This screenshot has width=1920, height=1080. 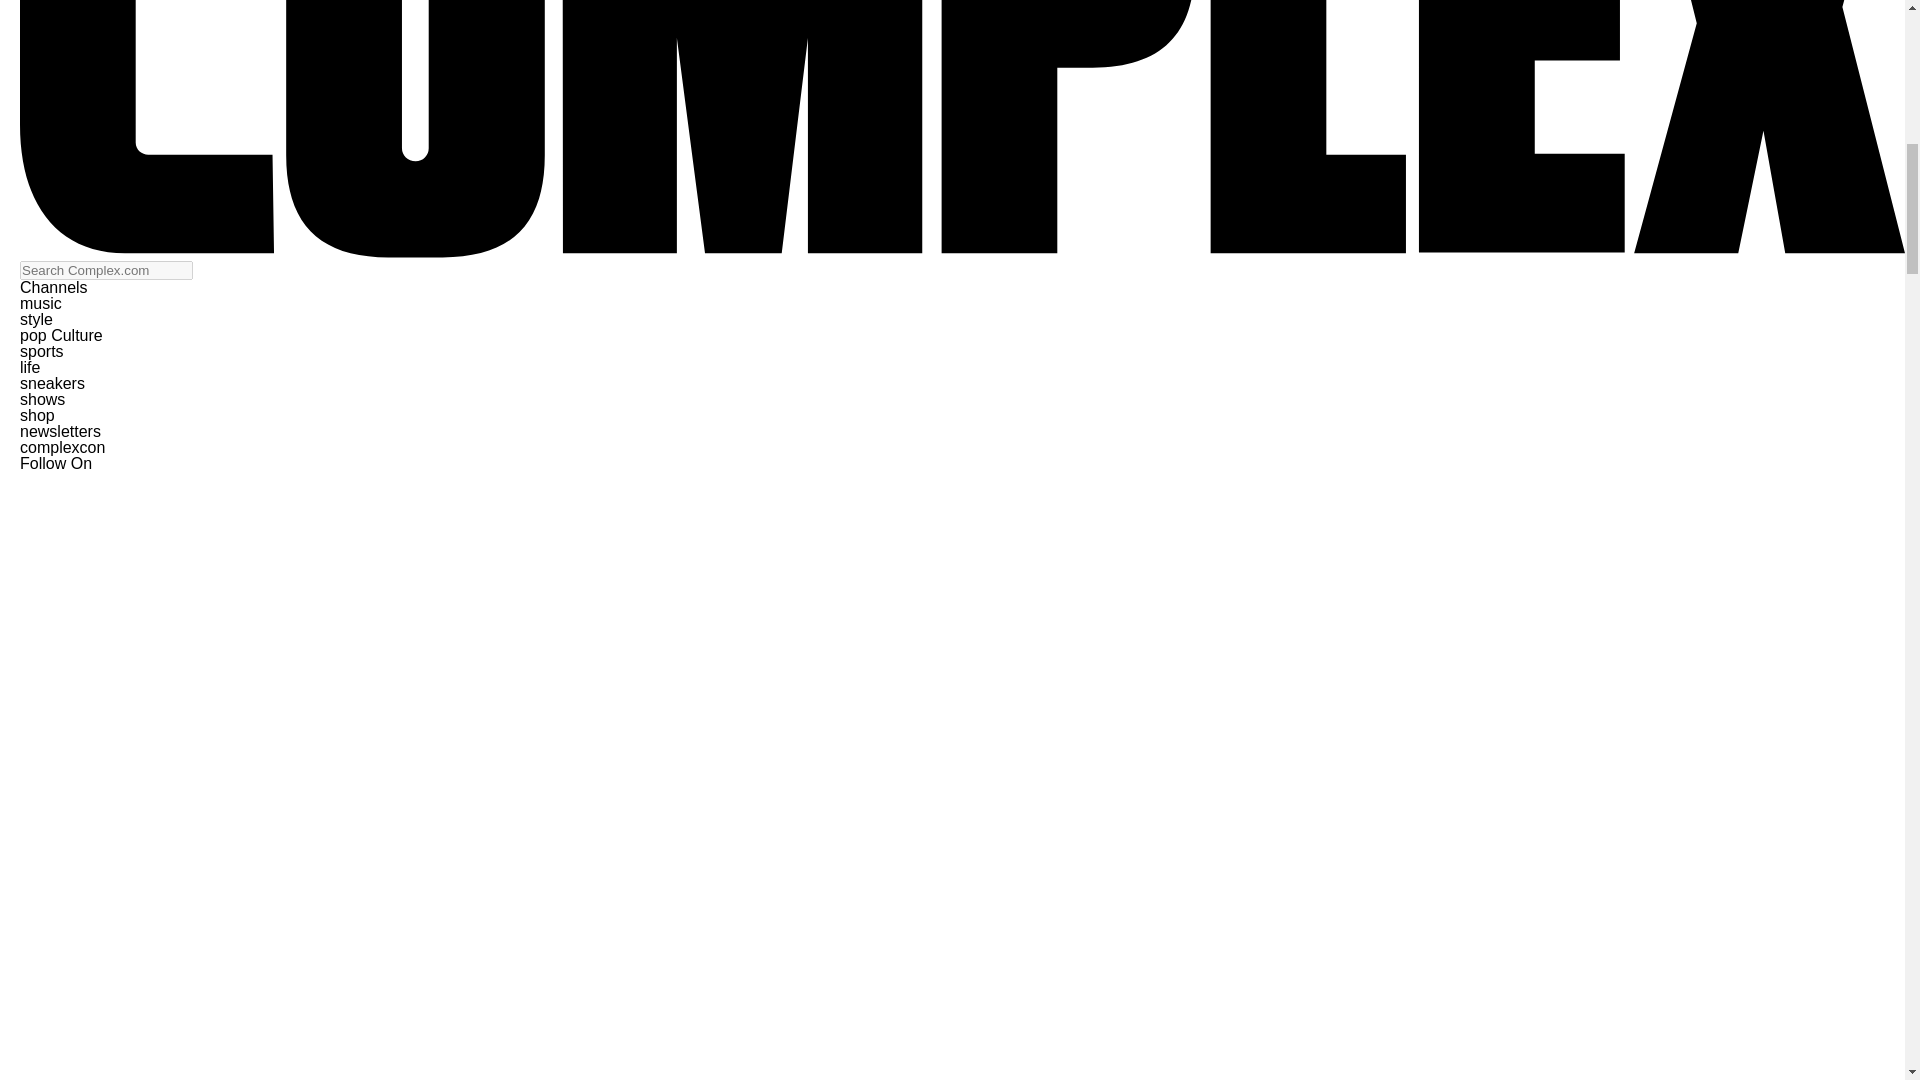 I want to click on complexcon, so click(x=62, y=446).